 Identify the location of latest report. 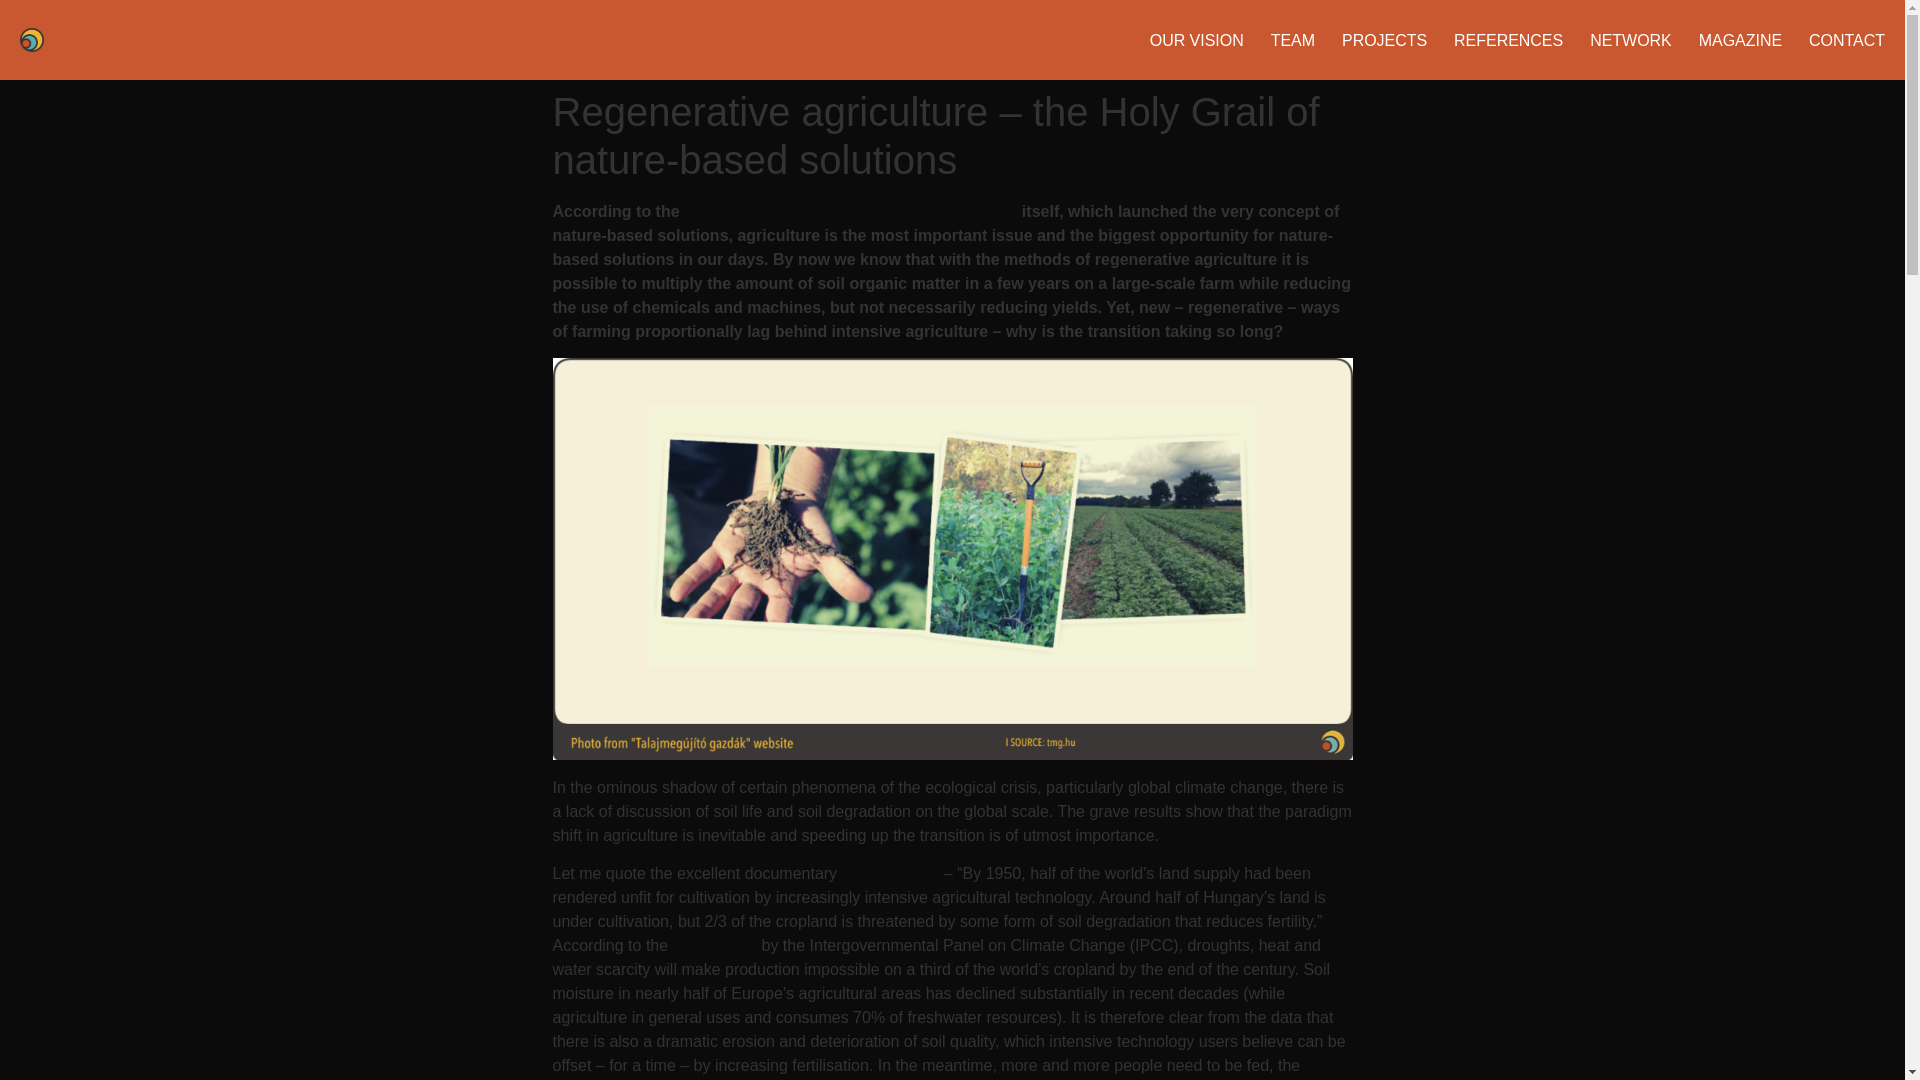
(714, 945).